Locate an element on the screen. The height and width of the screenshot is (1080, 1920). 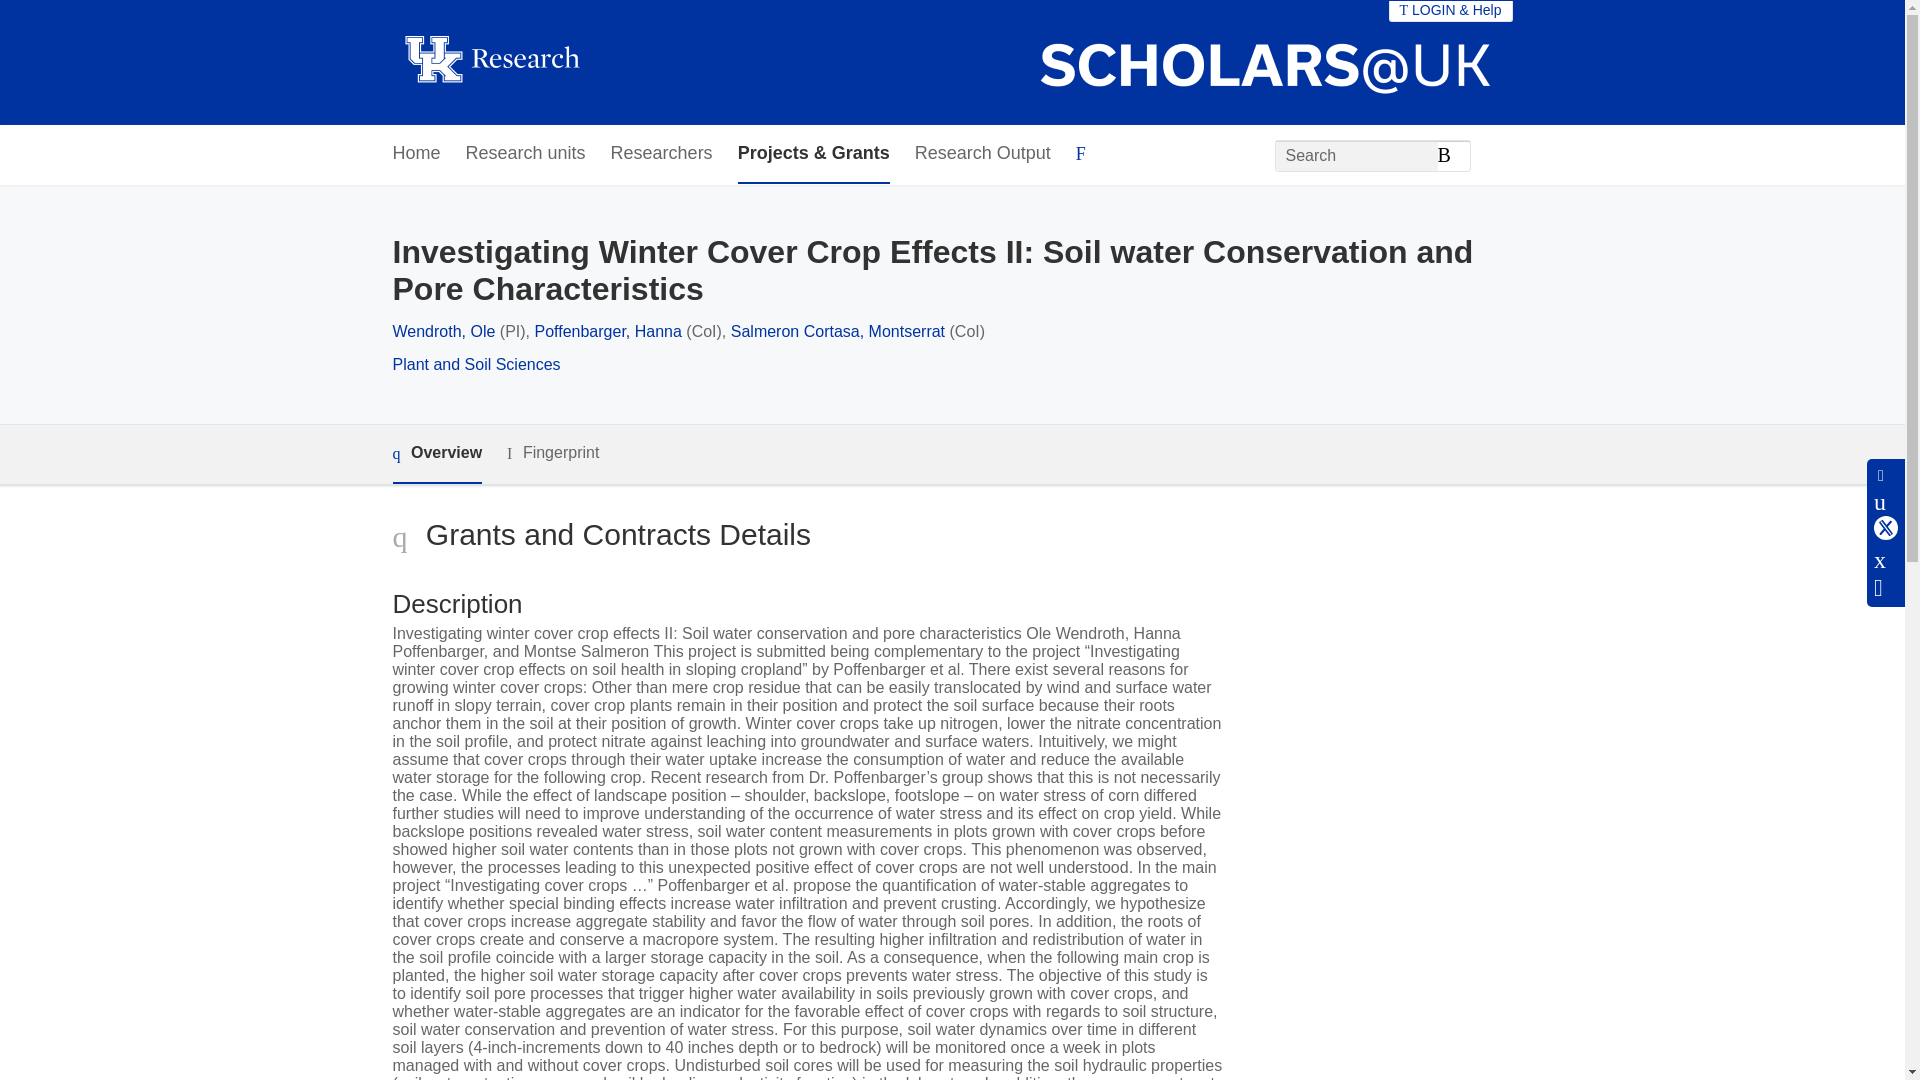
Researchers is located at coordinates (661, 154).